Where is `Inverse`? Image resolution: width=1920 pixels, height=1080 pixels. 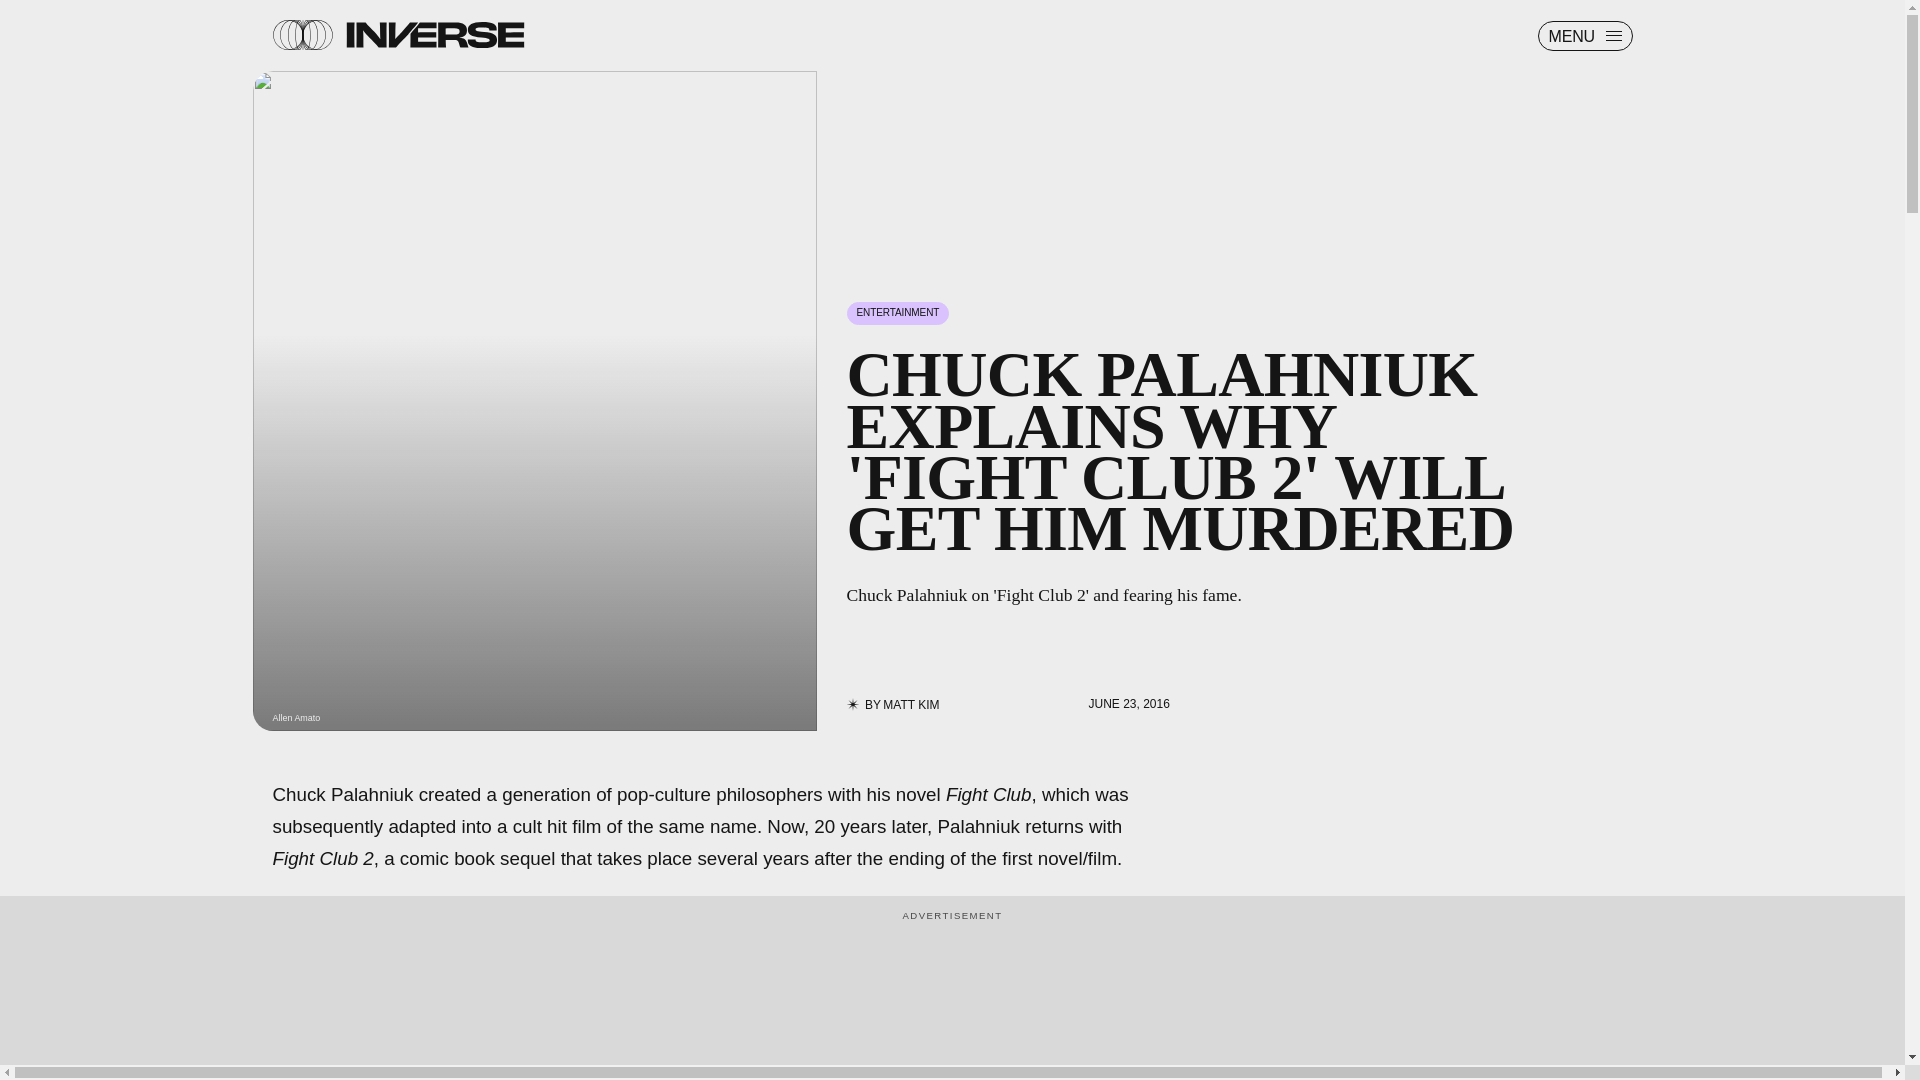
Inverse is located at coordinates (434, 34).